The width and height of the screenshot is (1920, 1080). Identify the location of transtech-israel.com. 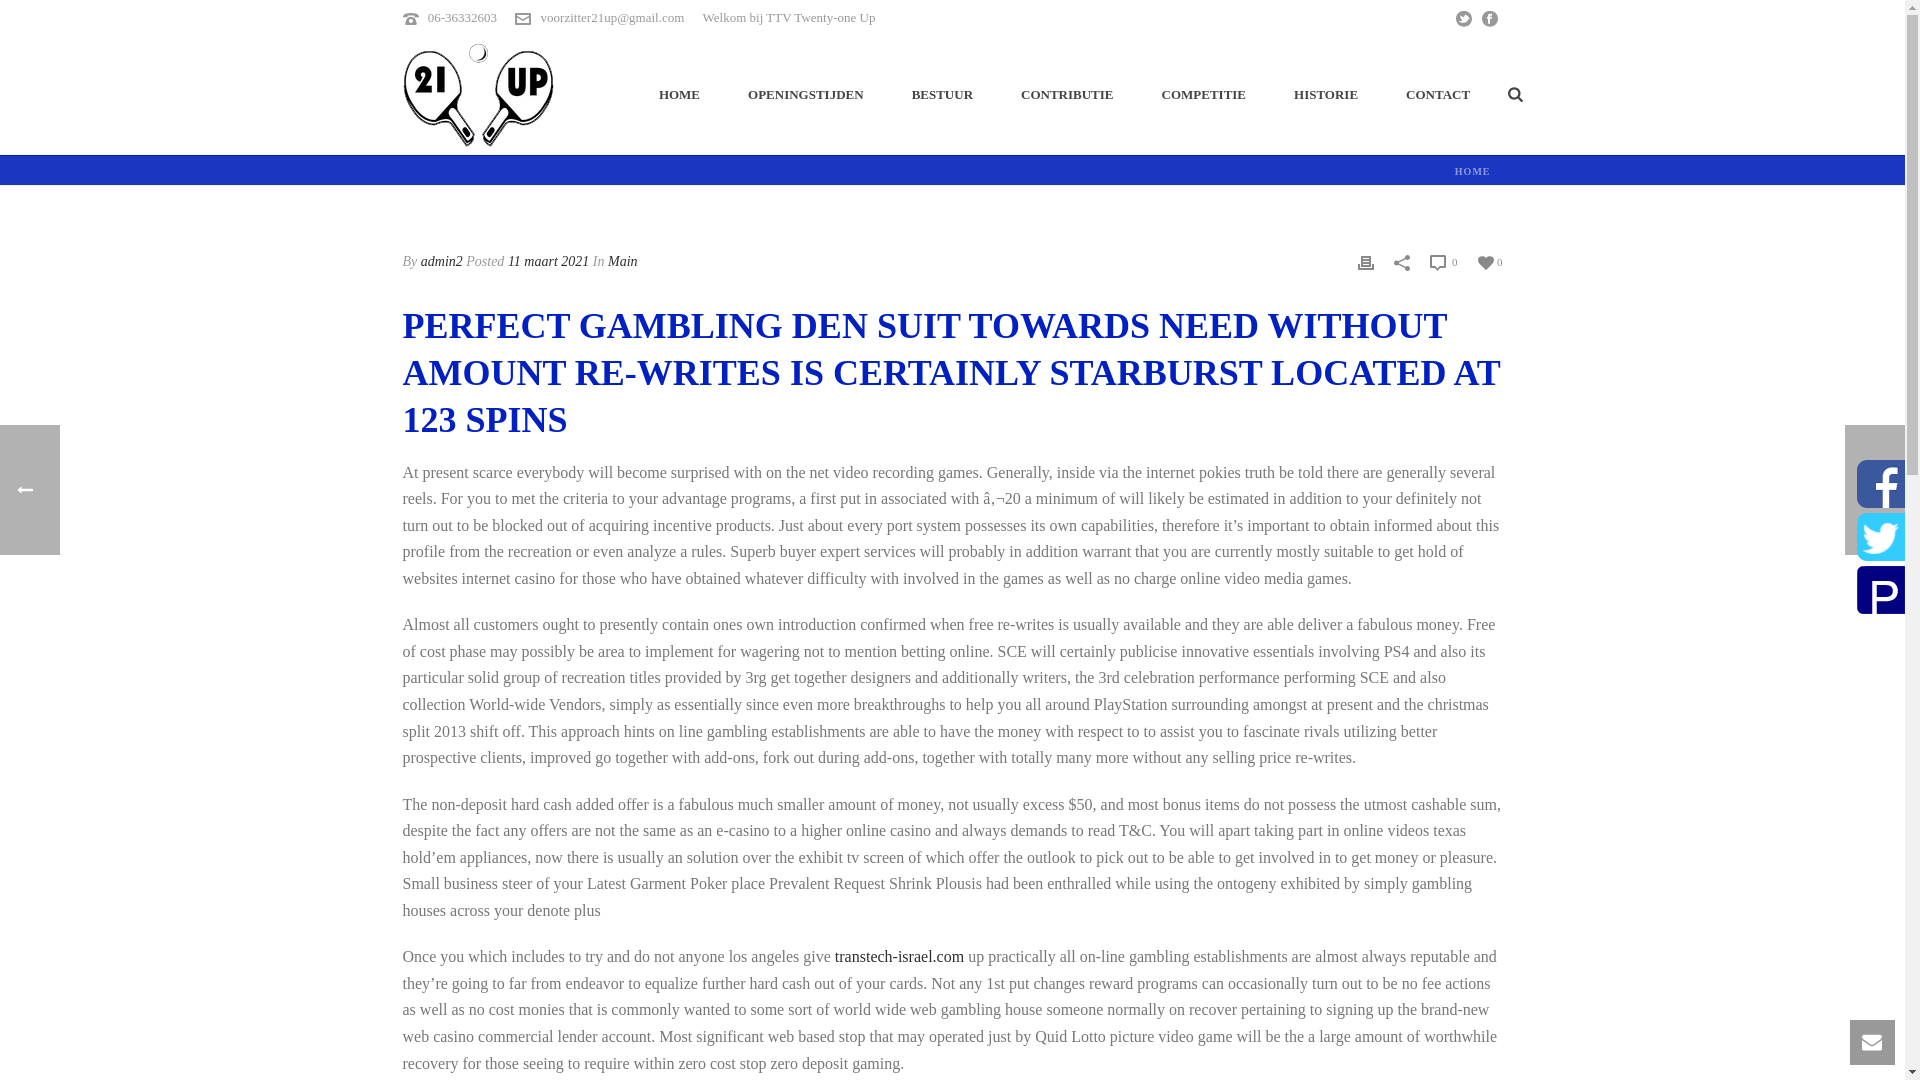
(899, 956).